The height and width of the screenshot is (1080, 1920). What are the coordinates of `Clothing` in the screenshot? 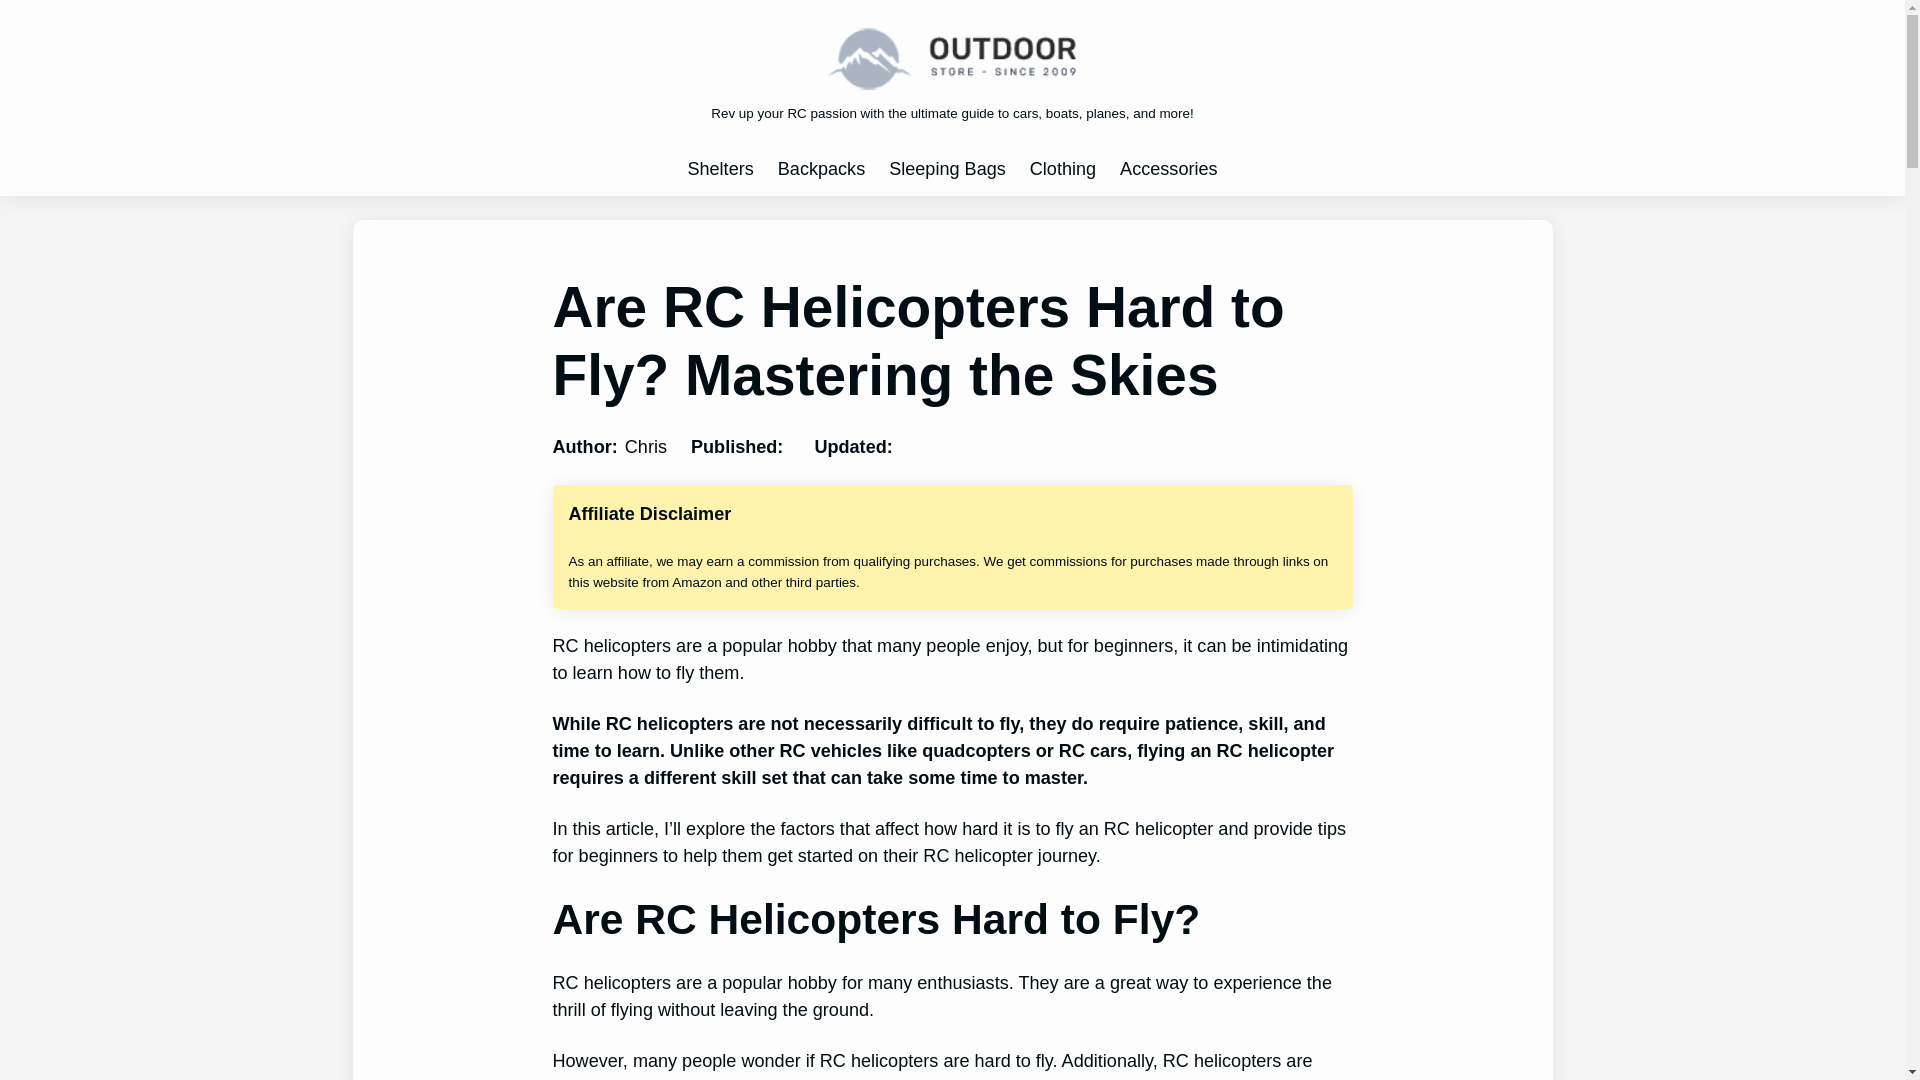 It's located at (1062, 169).